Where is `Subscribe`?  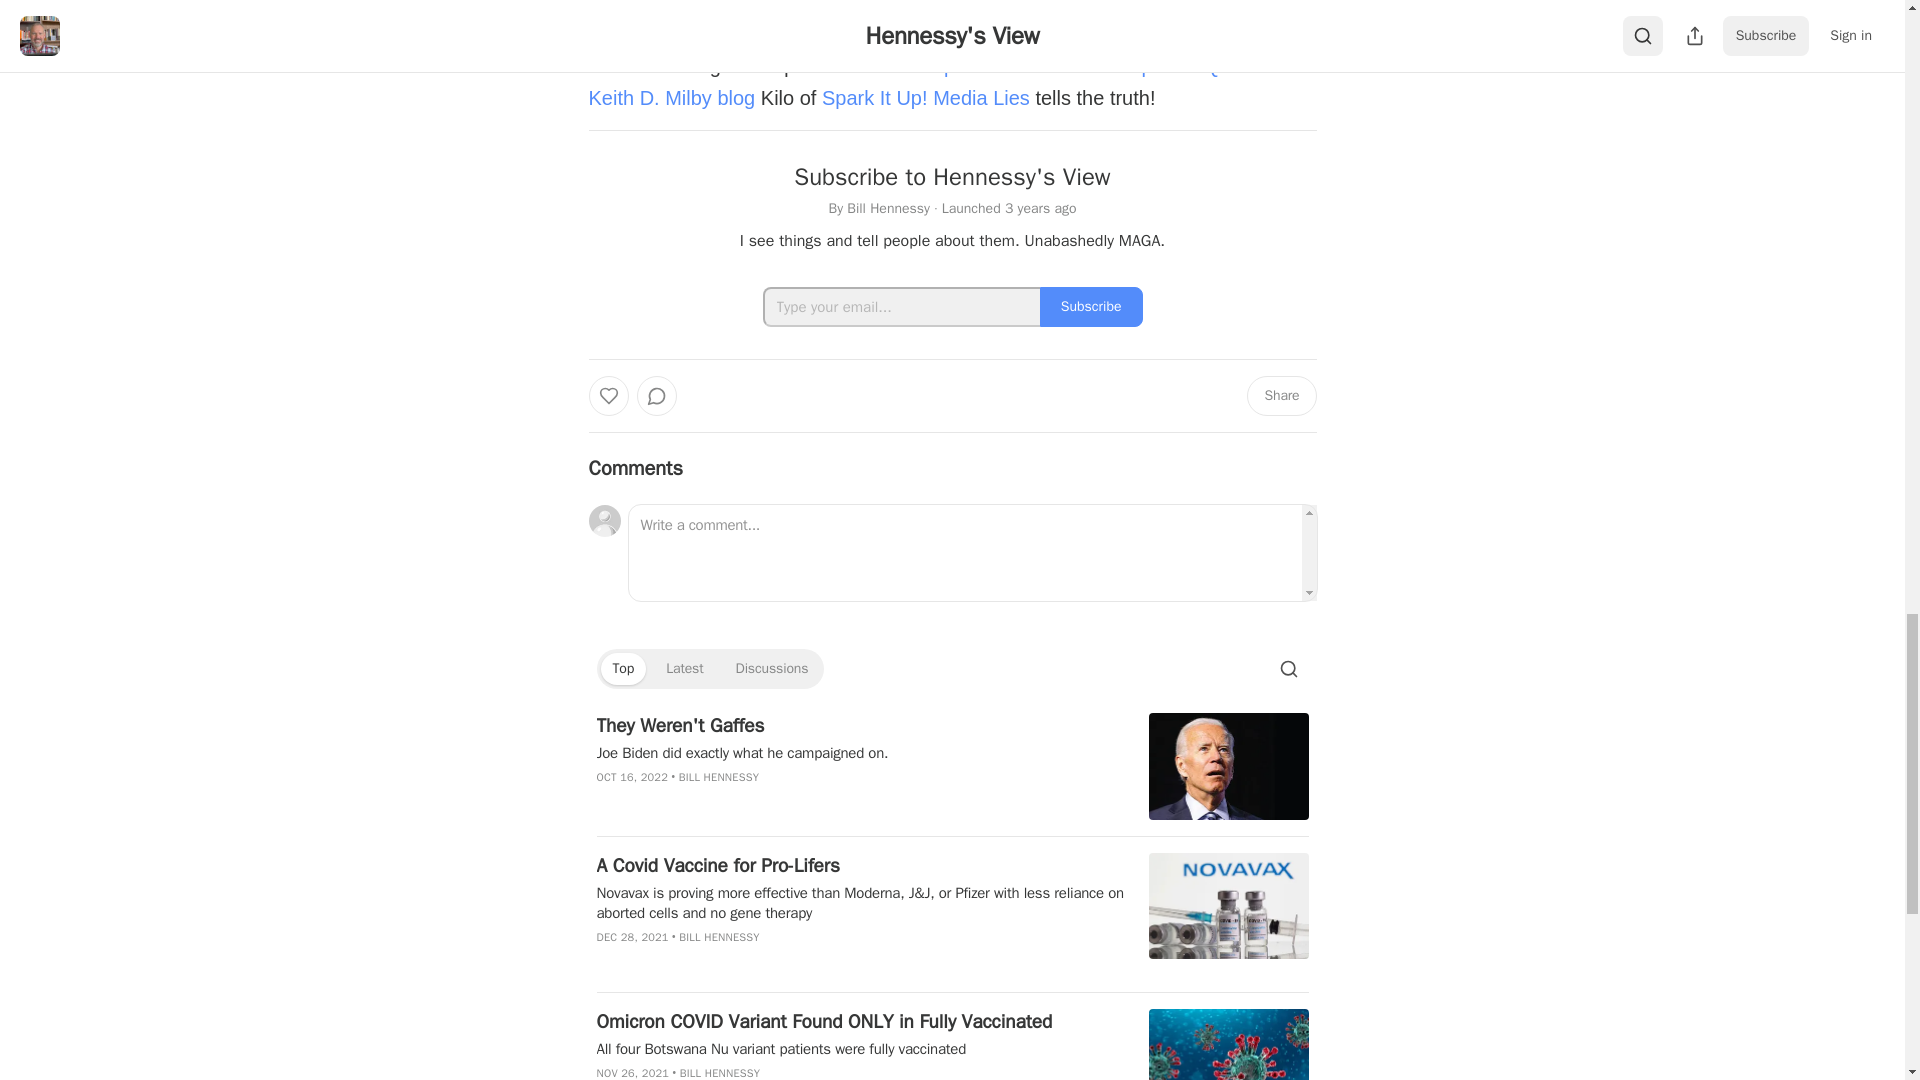
Subscribe is located at coordinates (1091, 307).